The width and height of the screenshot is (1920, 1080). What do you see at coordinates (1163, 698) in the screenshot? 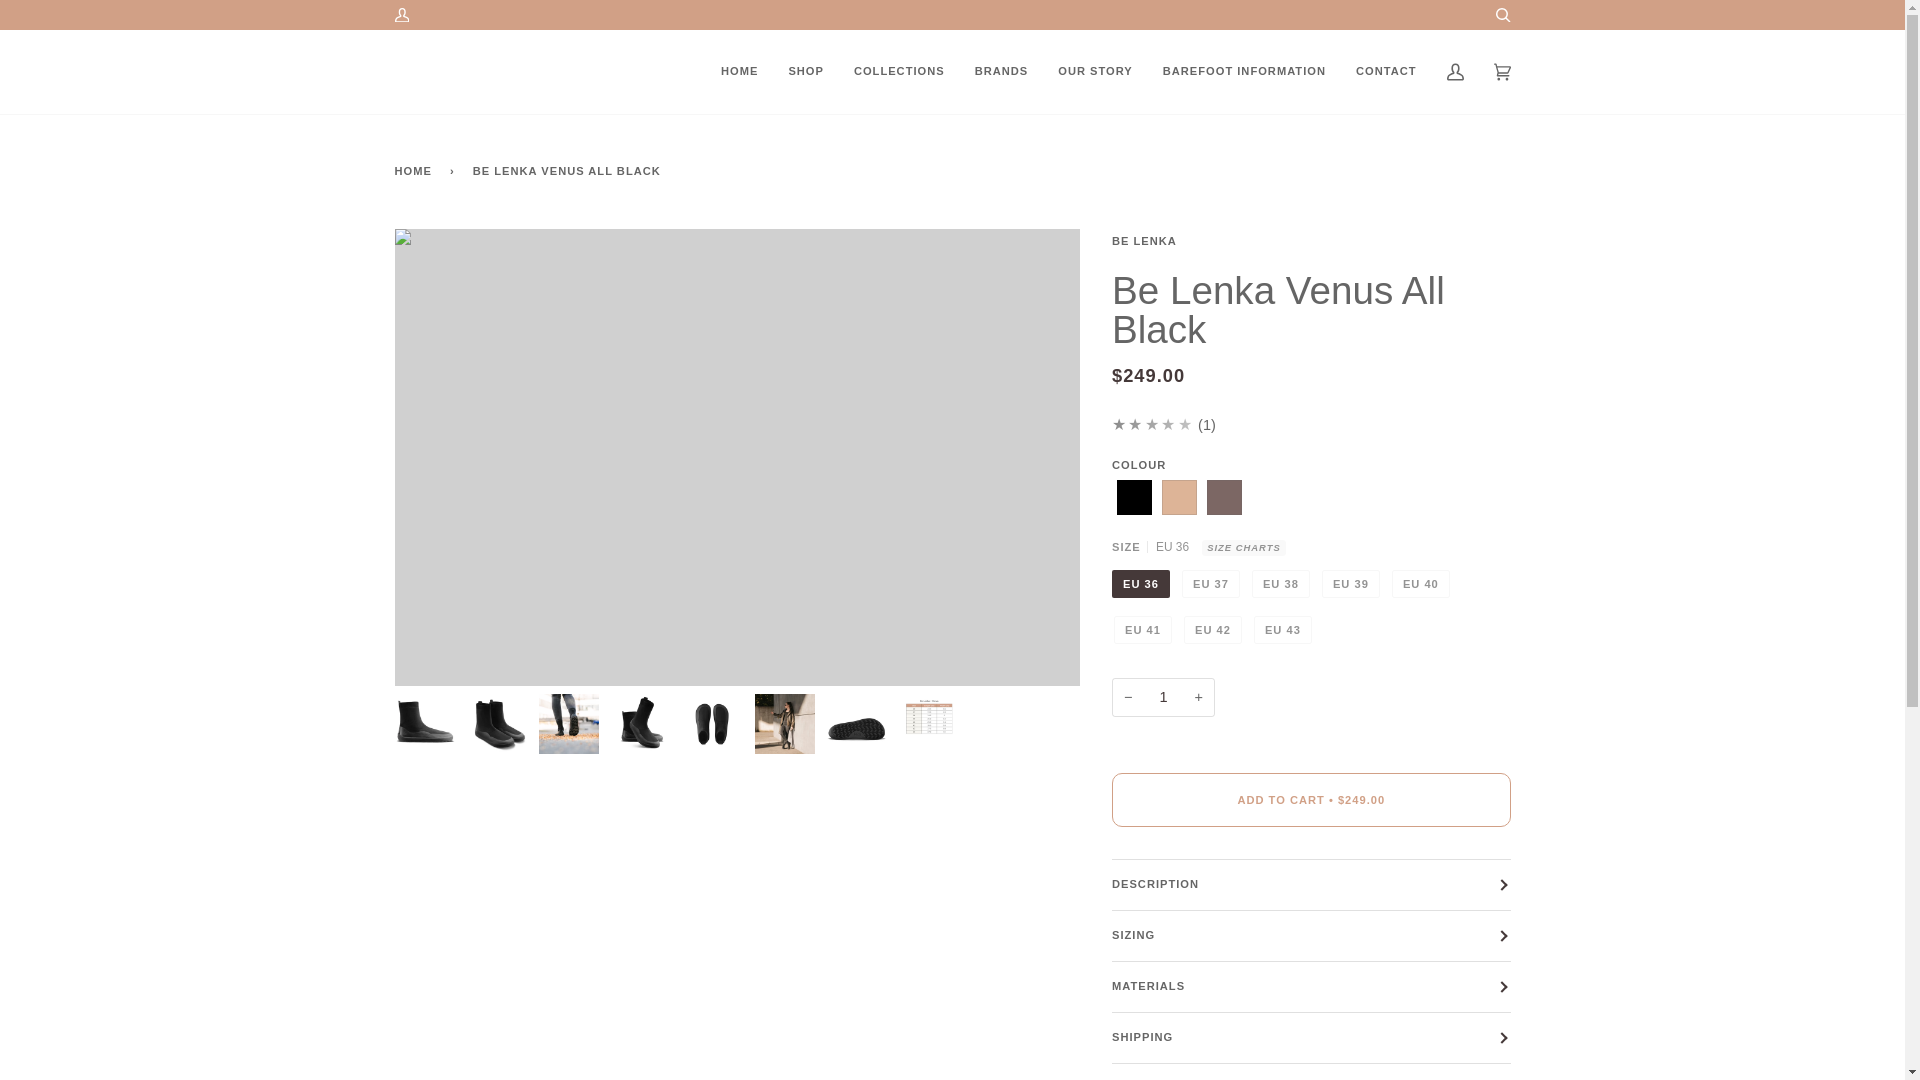
I see `1` at bounding box center [1163, 698].